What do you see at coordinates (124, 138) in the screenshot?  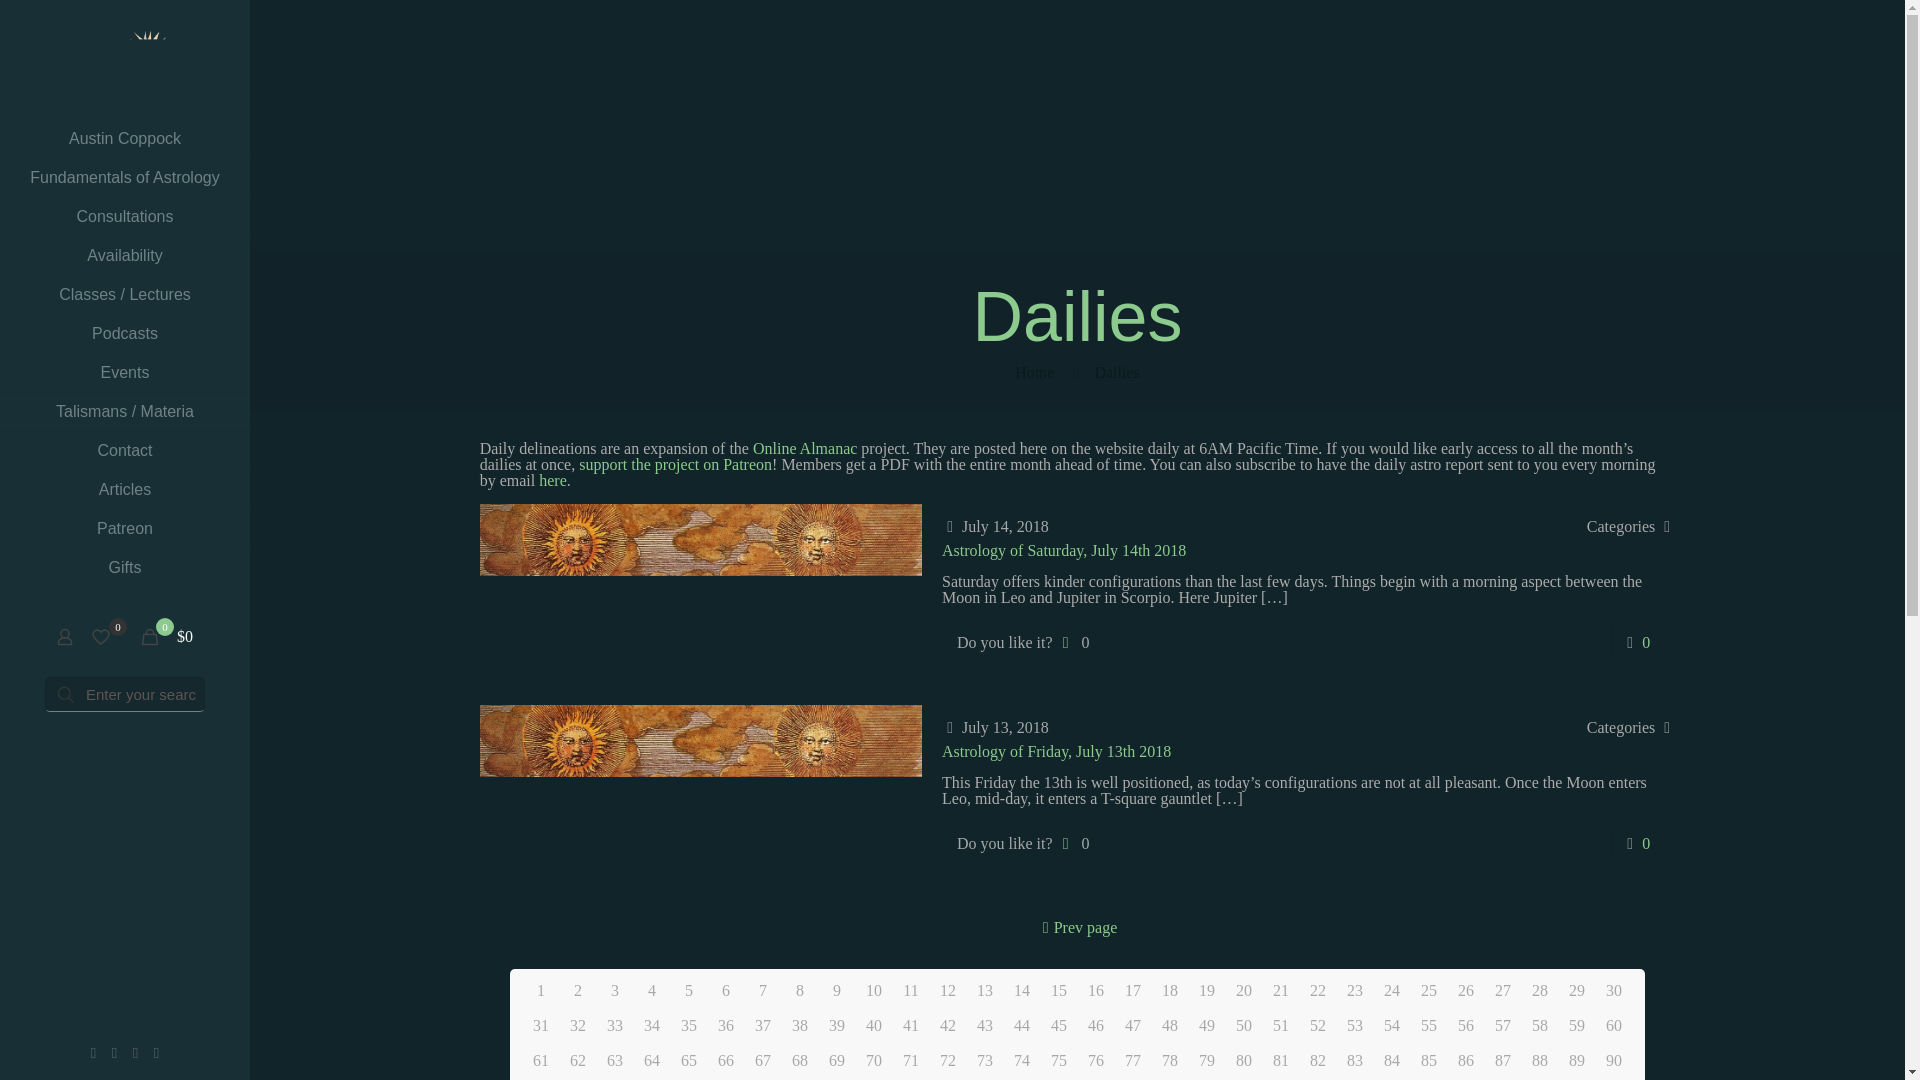 I see `Austin Coppock` at bounding box center [124, 138].